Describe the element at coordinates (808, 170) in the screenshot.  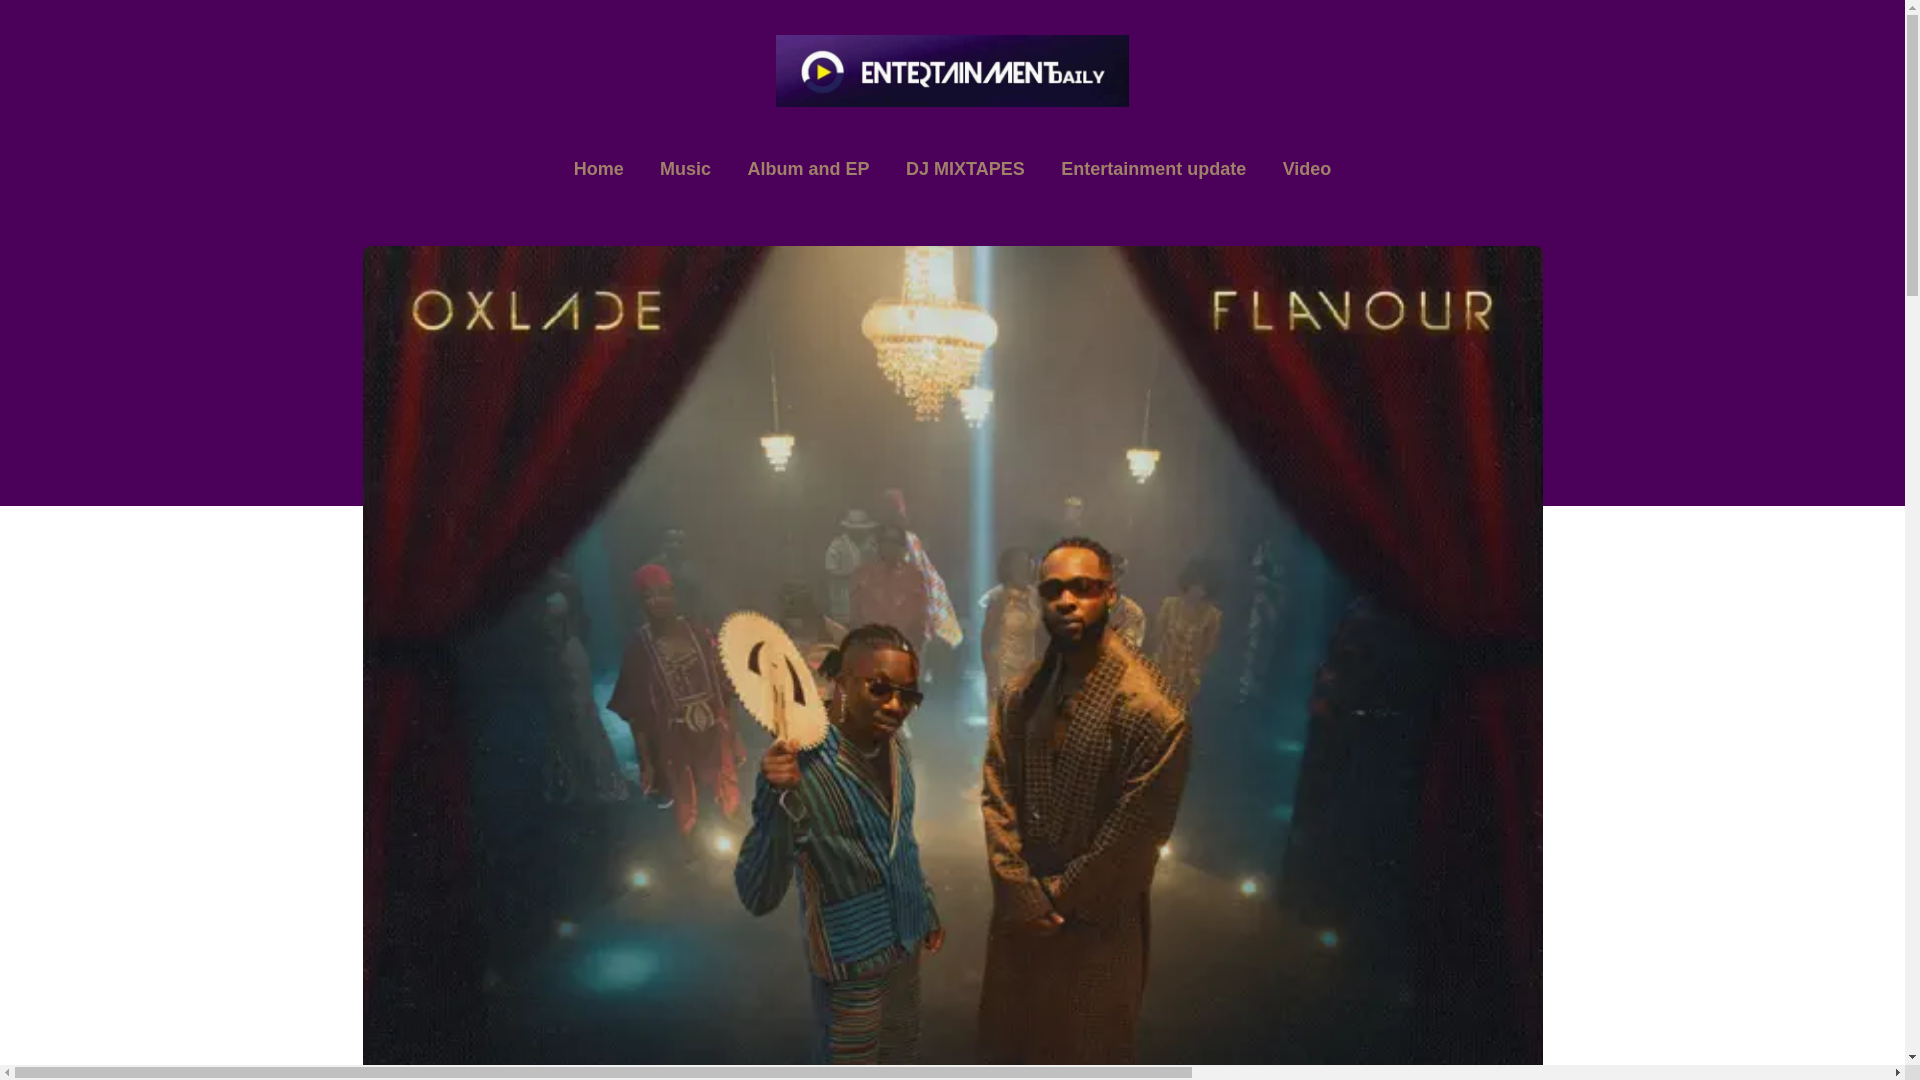
I see `Album and EP` at that location.